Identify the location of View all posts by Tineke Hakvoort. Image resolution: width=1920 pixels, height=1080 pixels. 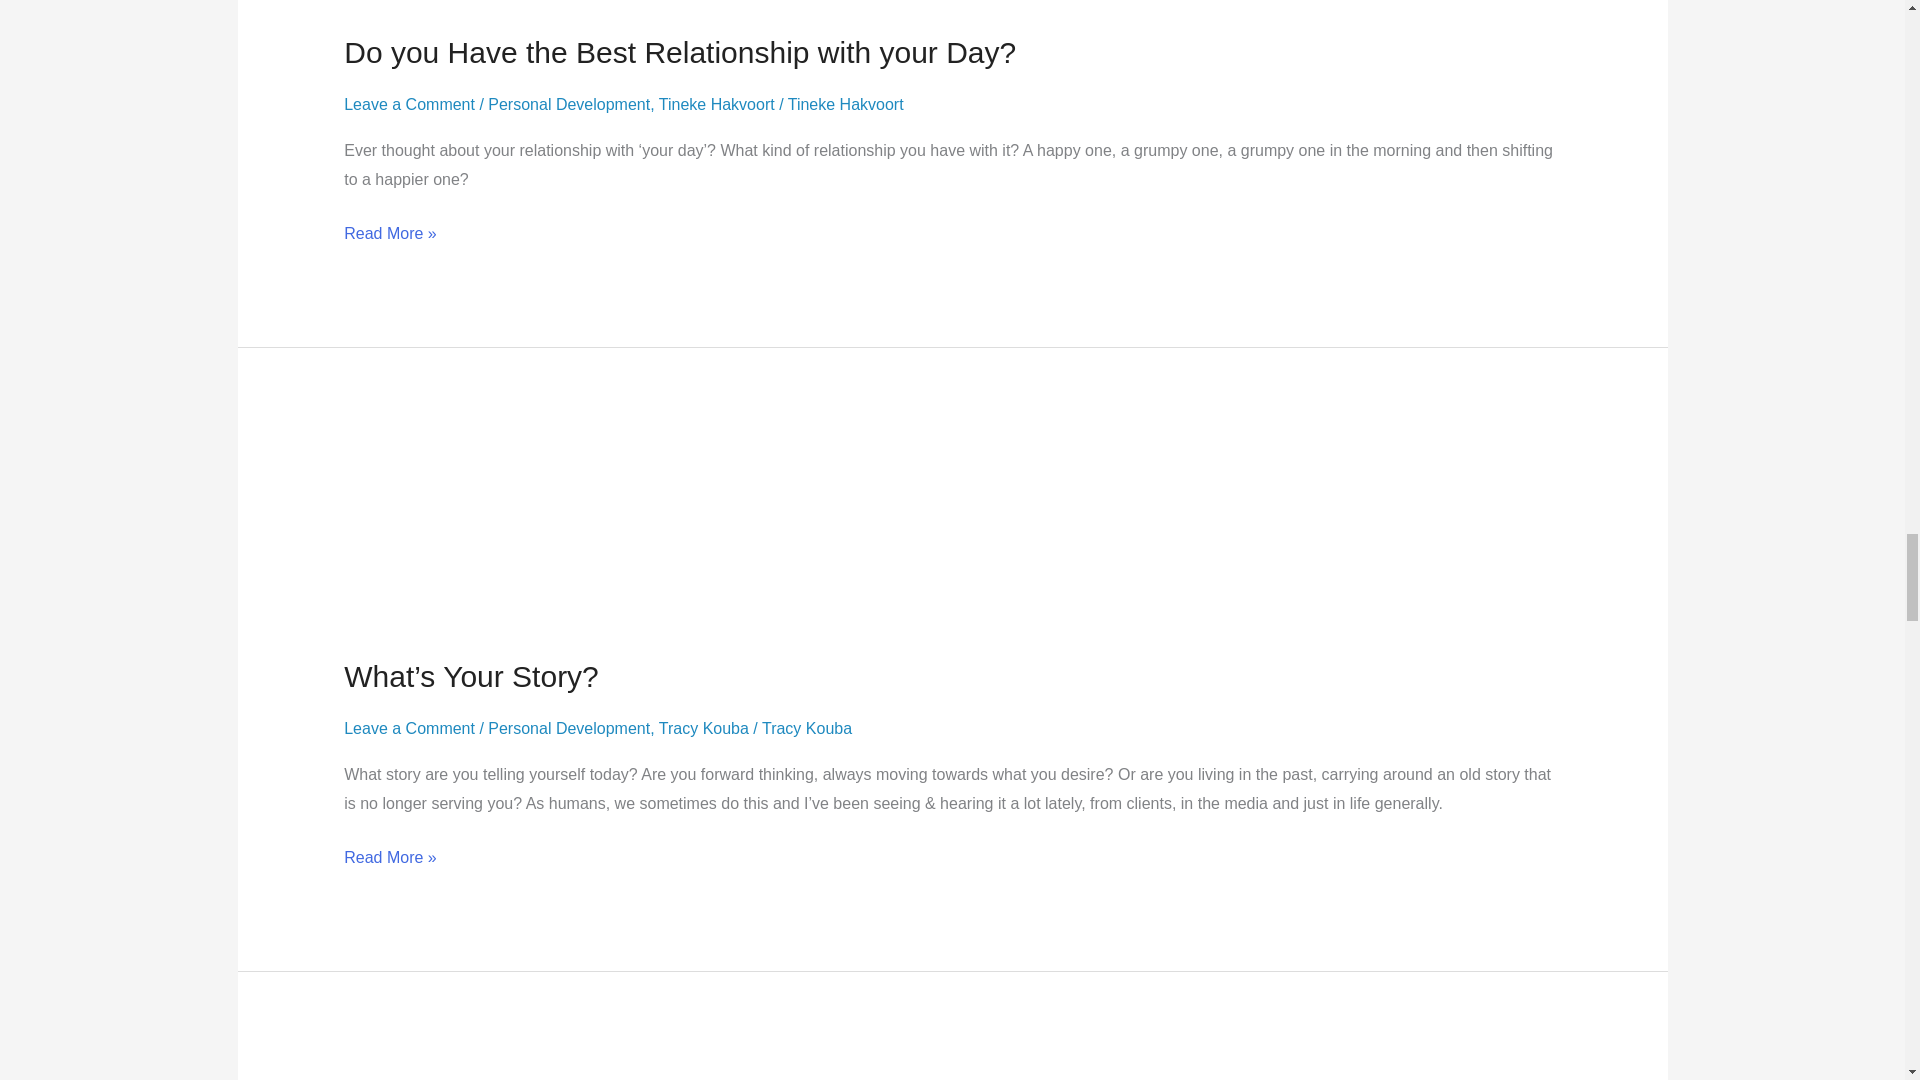
(846, 104).